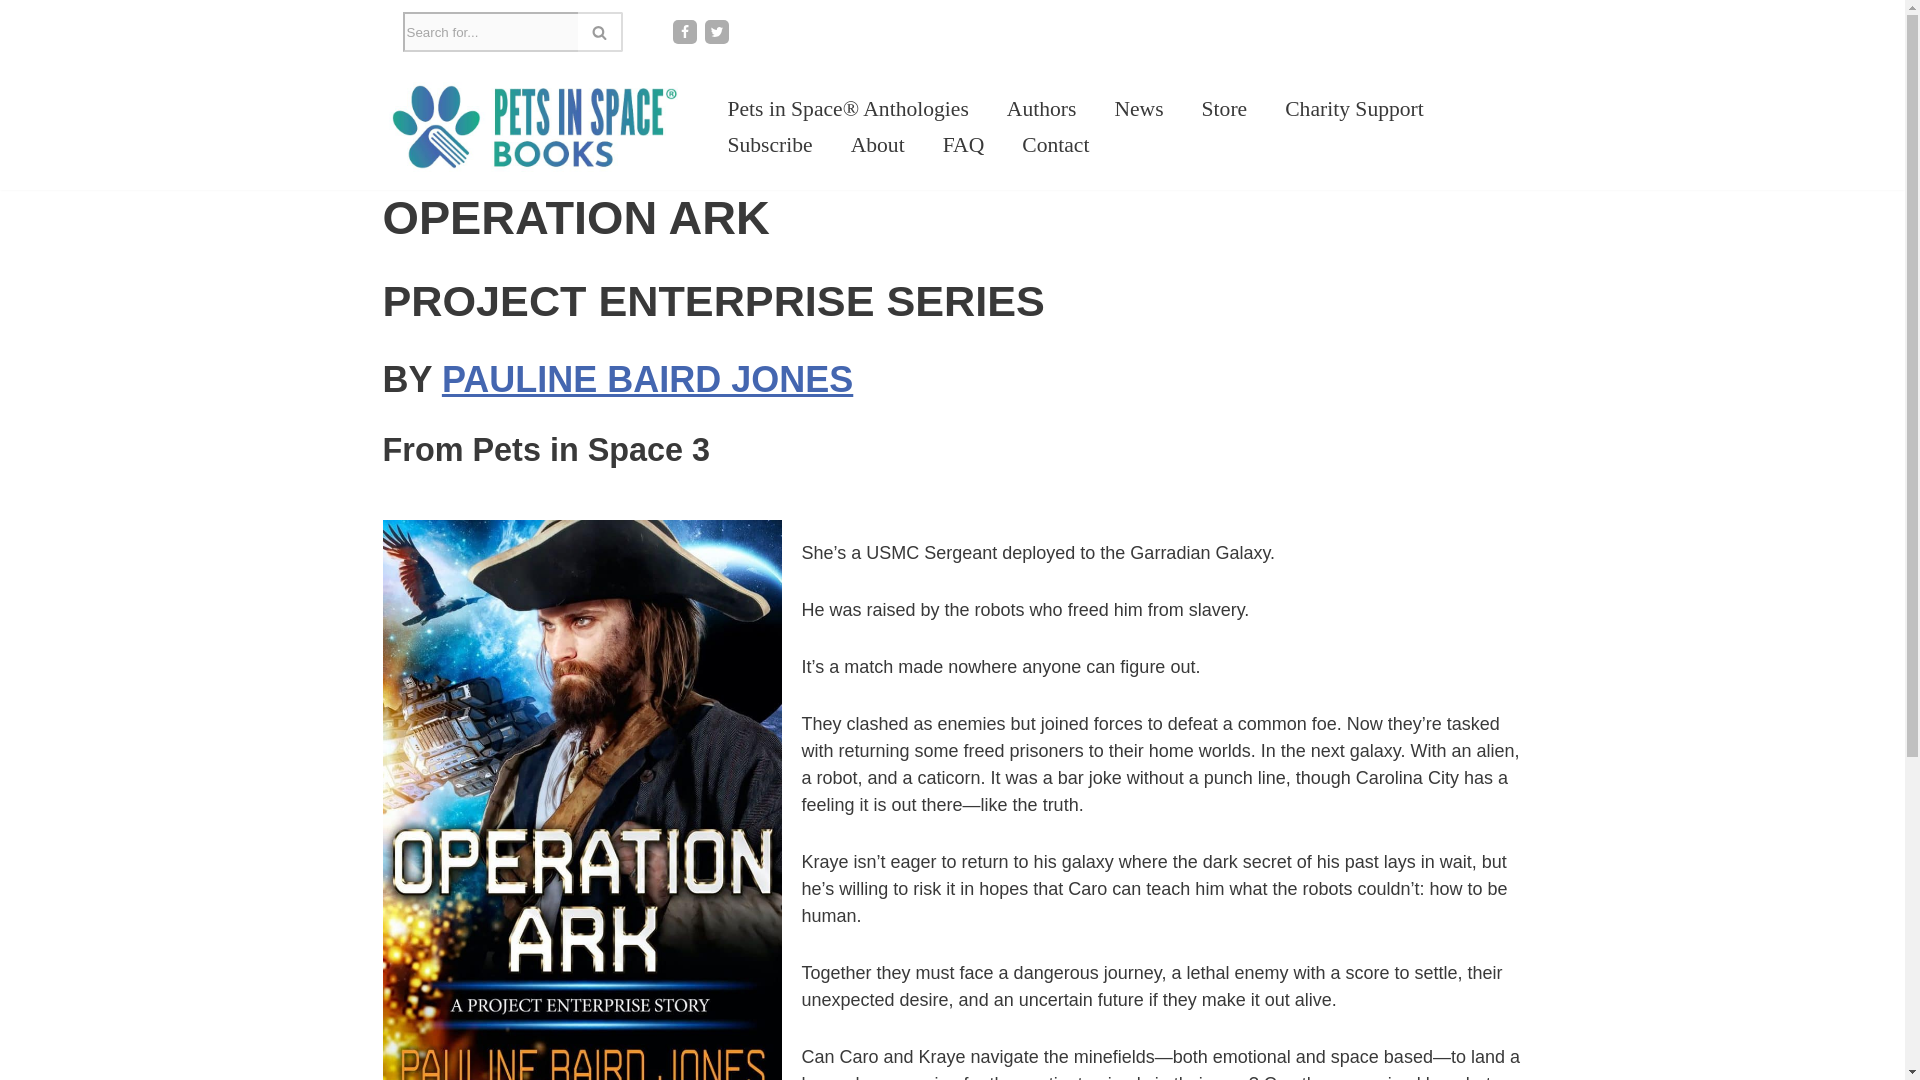 The width and height of the screenshot is (1920, 1080). I want to click on Subscribe, so click(770, 145).